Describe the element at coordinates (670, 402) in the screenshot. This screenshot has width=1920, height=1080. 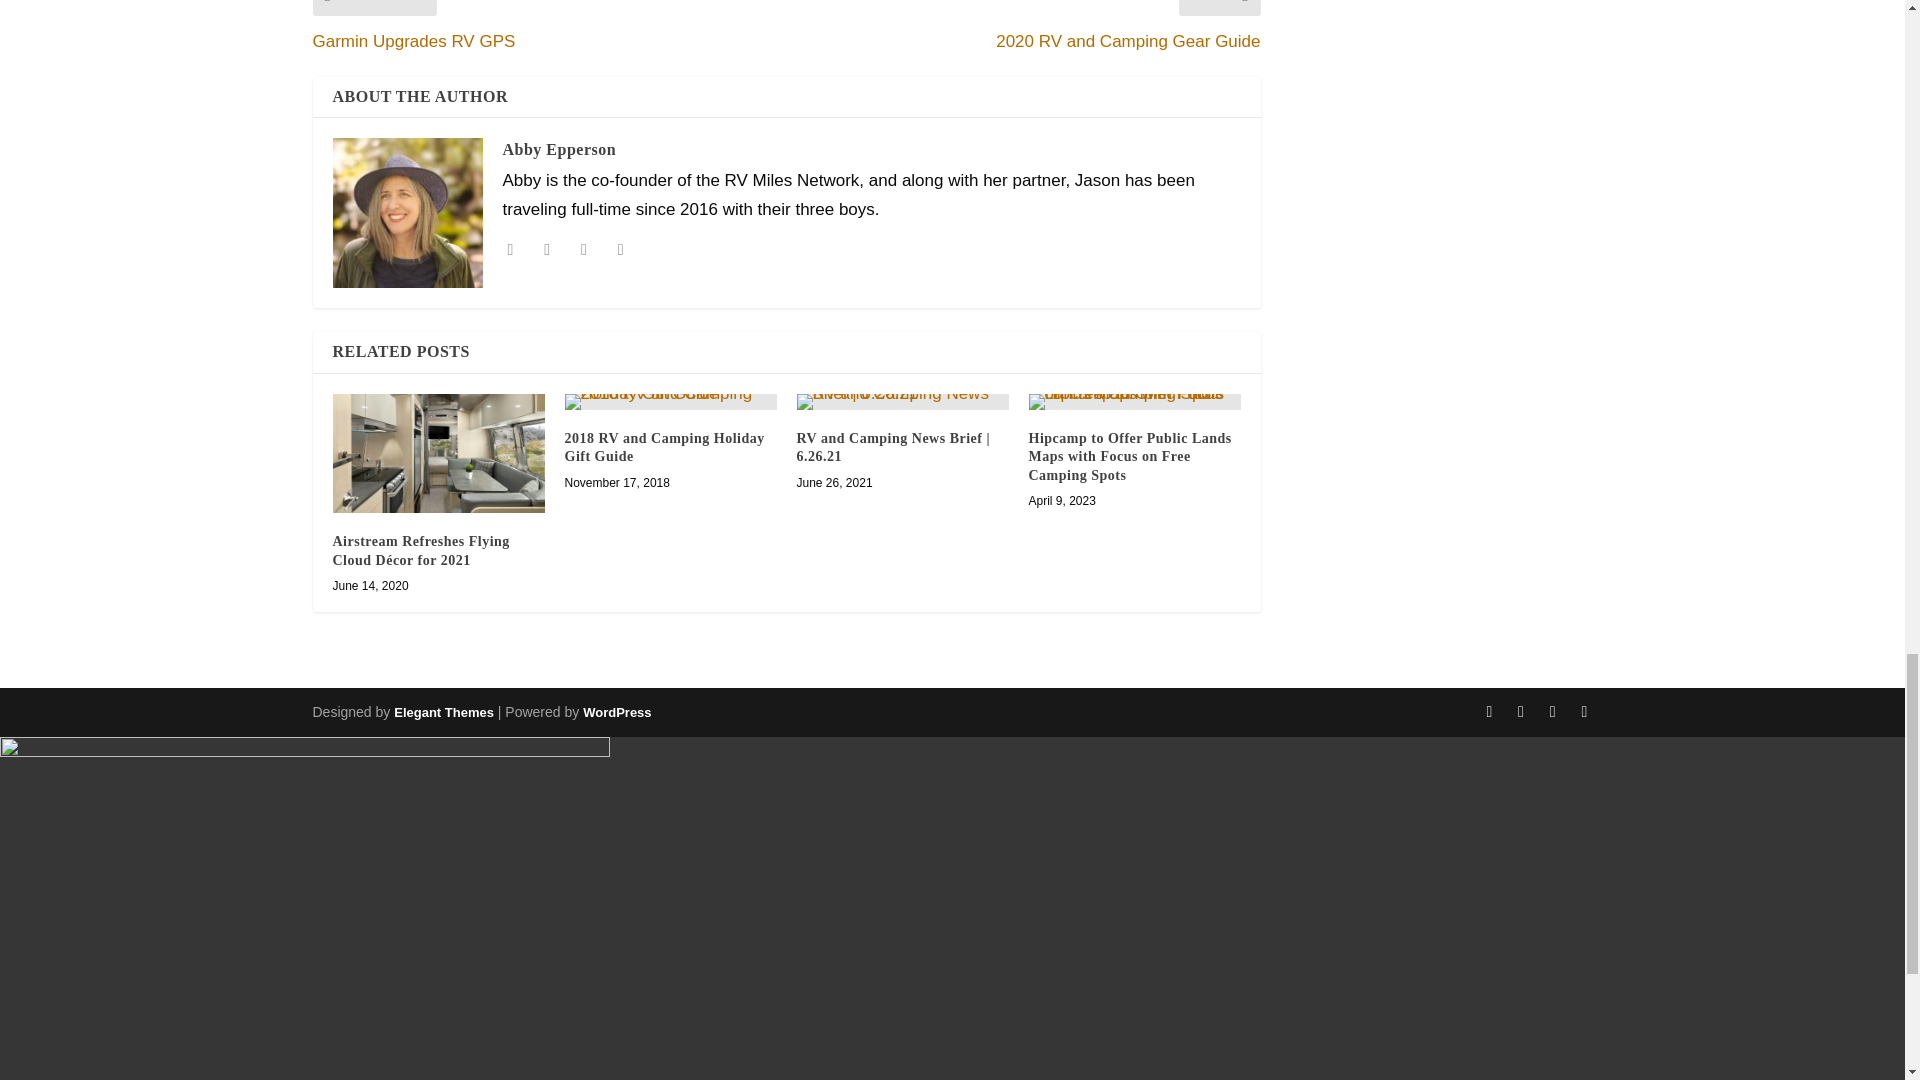
I see `2018 RV and Camping Holiday Gift Guide` at that location.